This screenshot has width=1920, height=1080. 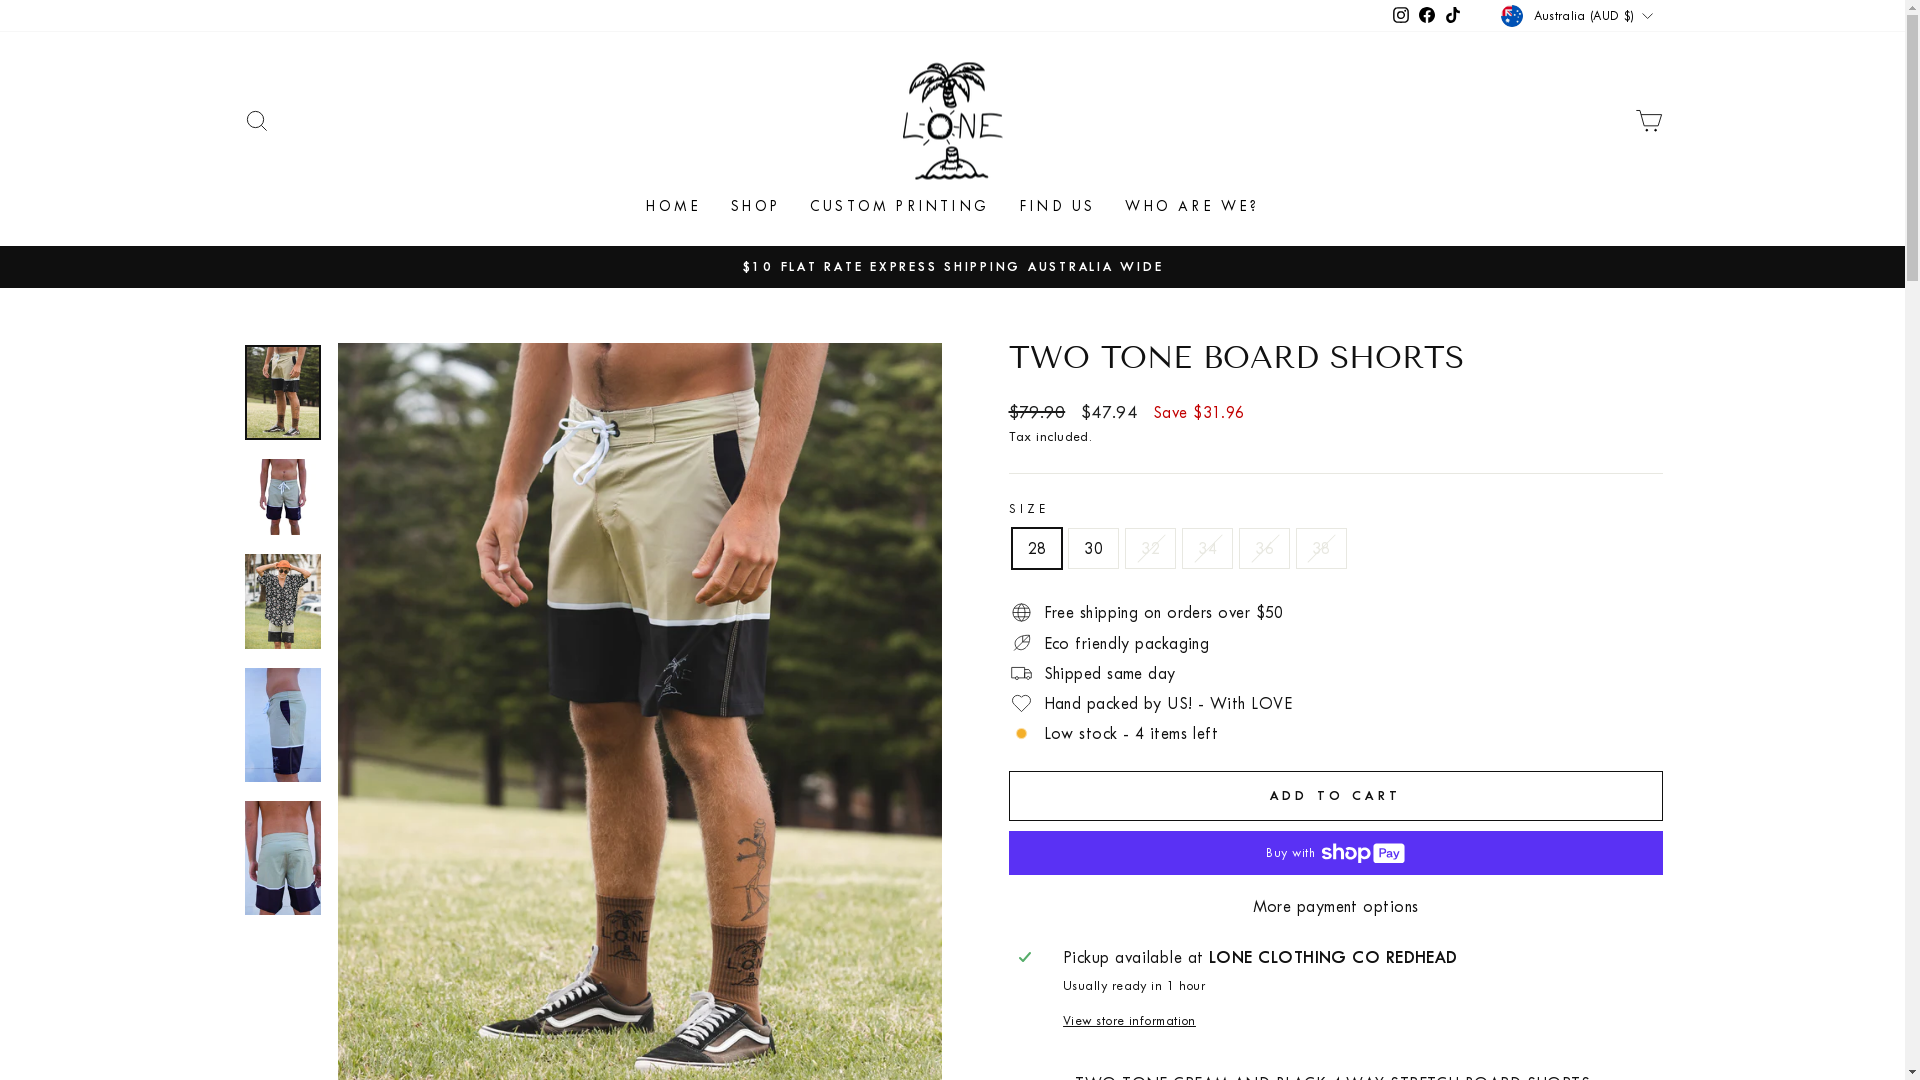 I want to click on SHOP, so click(x=756, y=208).